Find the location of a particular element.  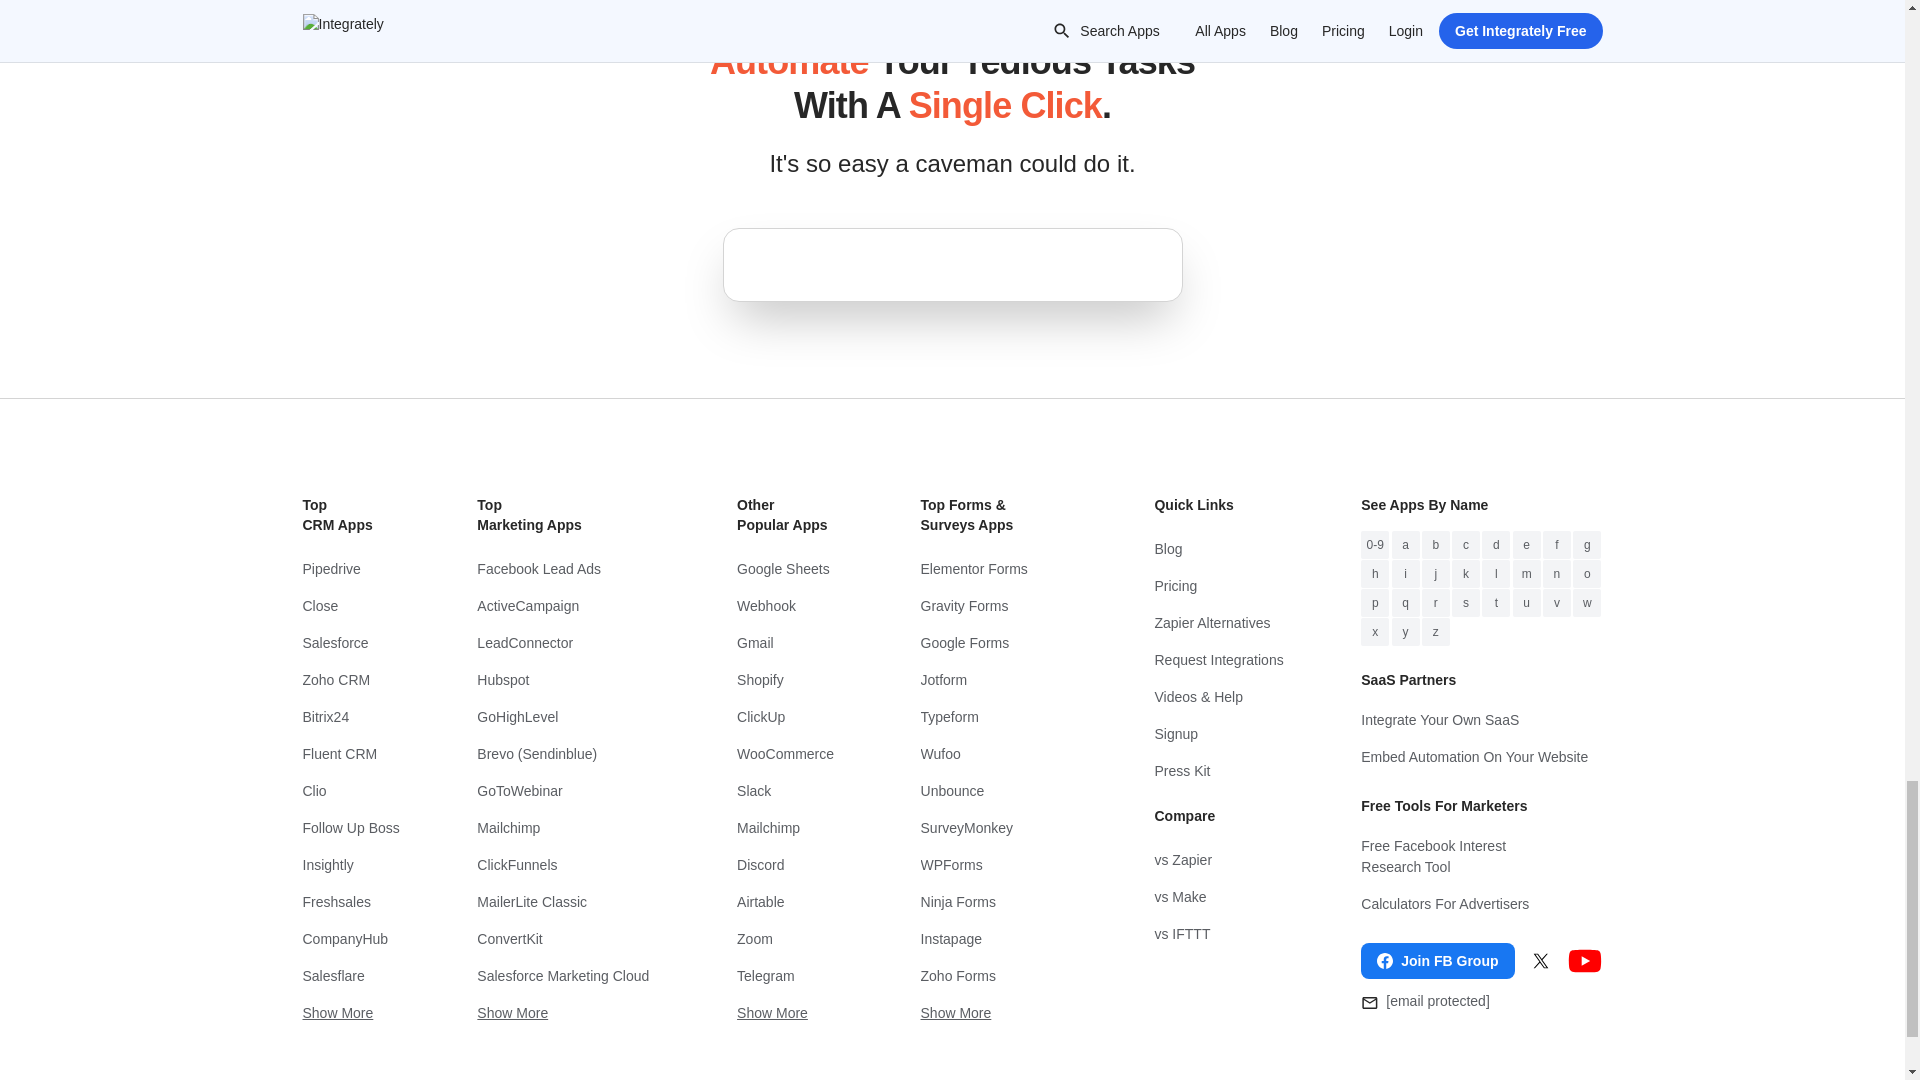

Close is located at coordinates (350, 606).